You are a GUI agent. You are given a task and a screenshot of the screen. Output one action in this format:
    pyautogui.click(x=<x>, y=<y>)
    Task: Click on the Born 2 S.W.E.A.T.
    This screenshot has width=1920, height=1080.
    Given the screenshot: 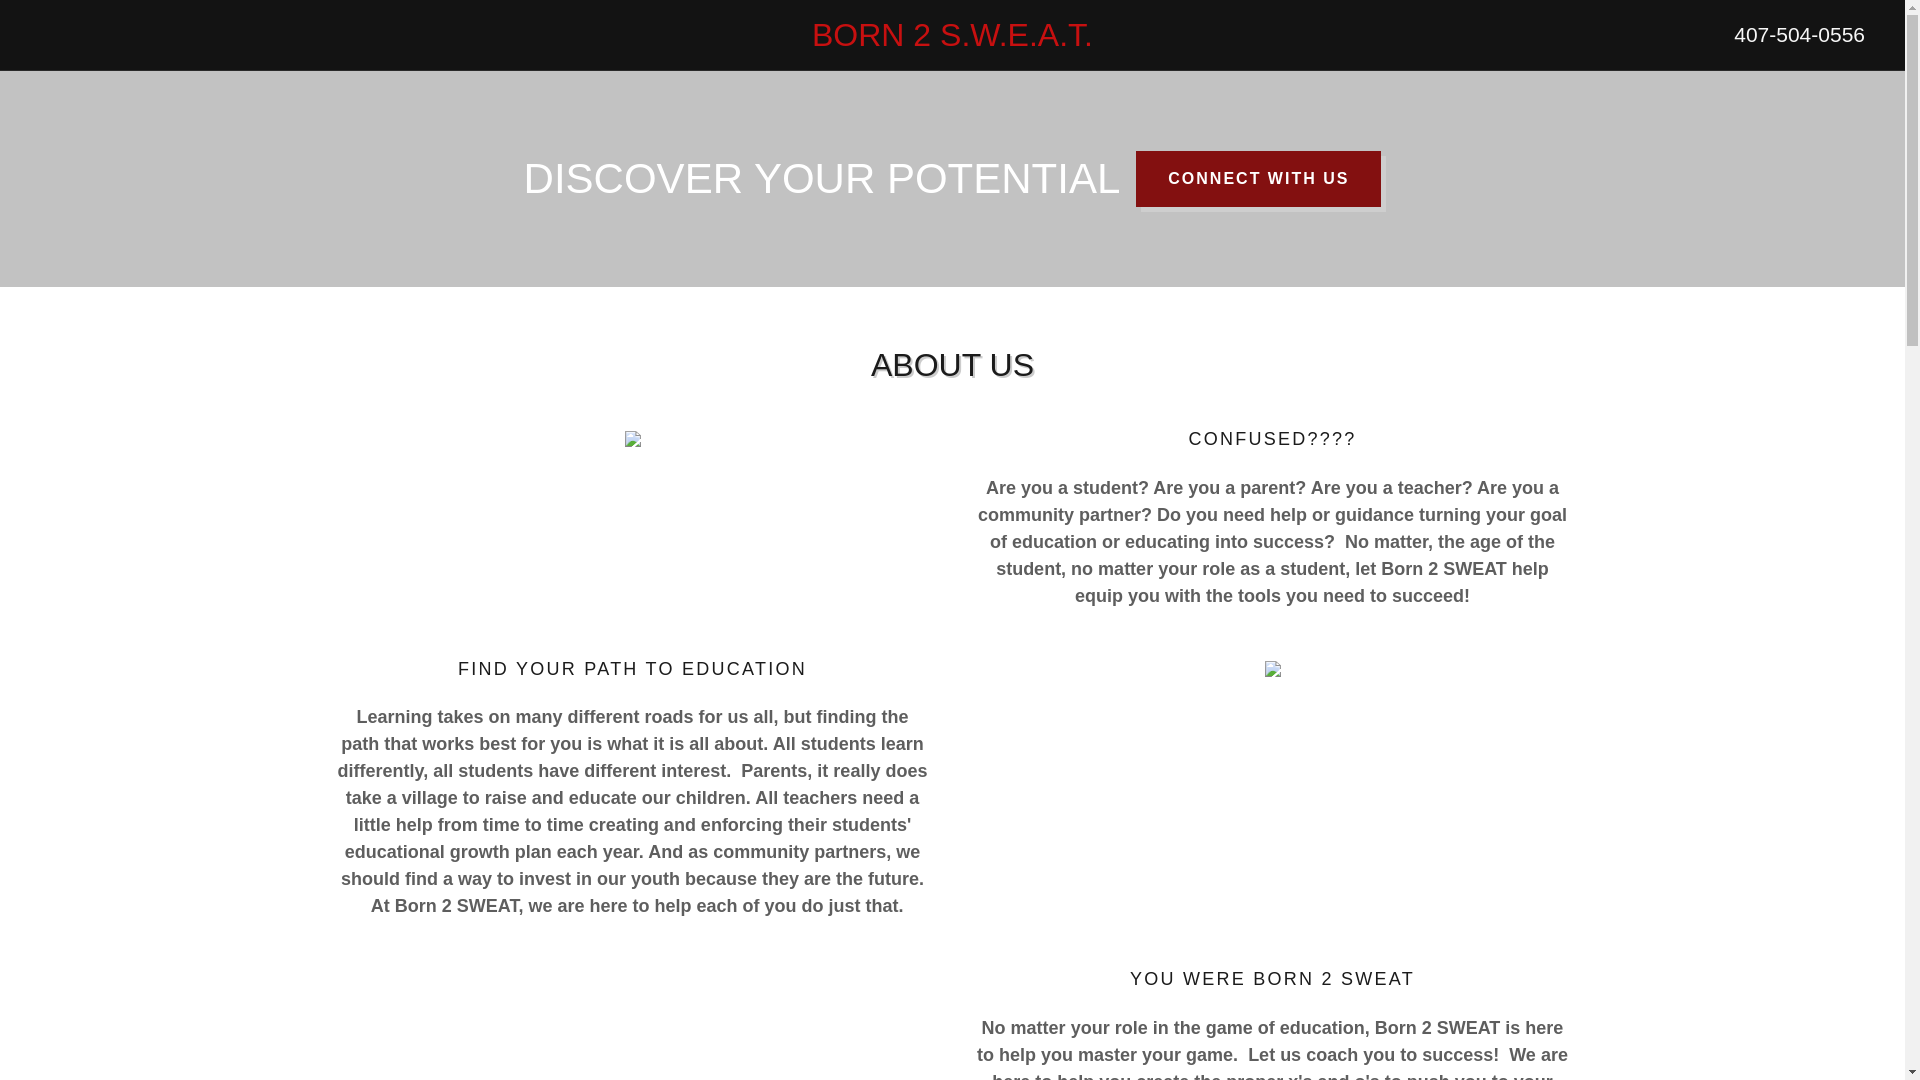 What is the action you would take?
    pyautogui.click(x=952, y=40)
    